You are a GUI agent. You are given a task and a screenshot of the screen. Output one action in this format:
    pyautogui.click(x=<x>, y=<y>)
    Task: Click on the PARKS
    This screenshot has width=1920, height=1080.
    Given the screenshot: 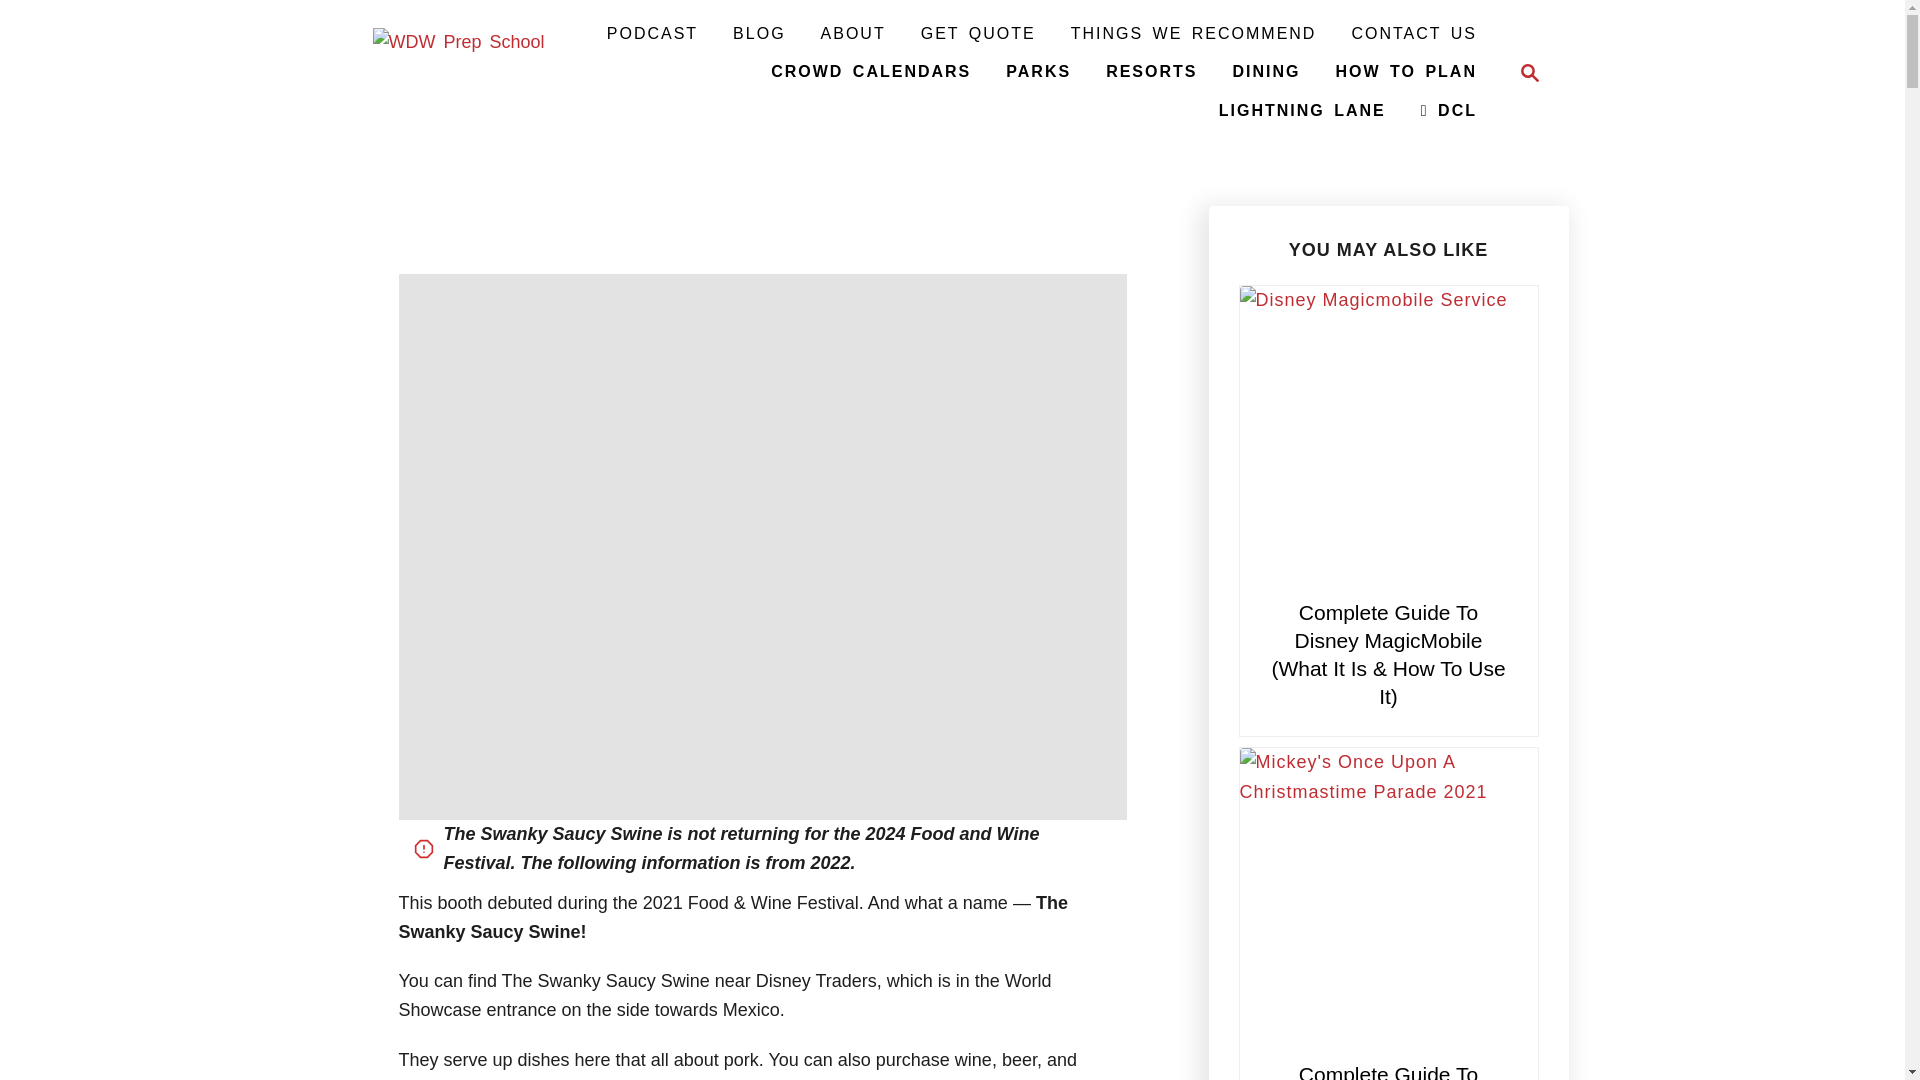 What is the action you would take?
    pyautogui.click(x=1038, y=71)
    